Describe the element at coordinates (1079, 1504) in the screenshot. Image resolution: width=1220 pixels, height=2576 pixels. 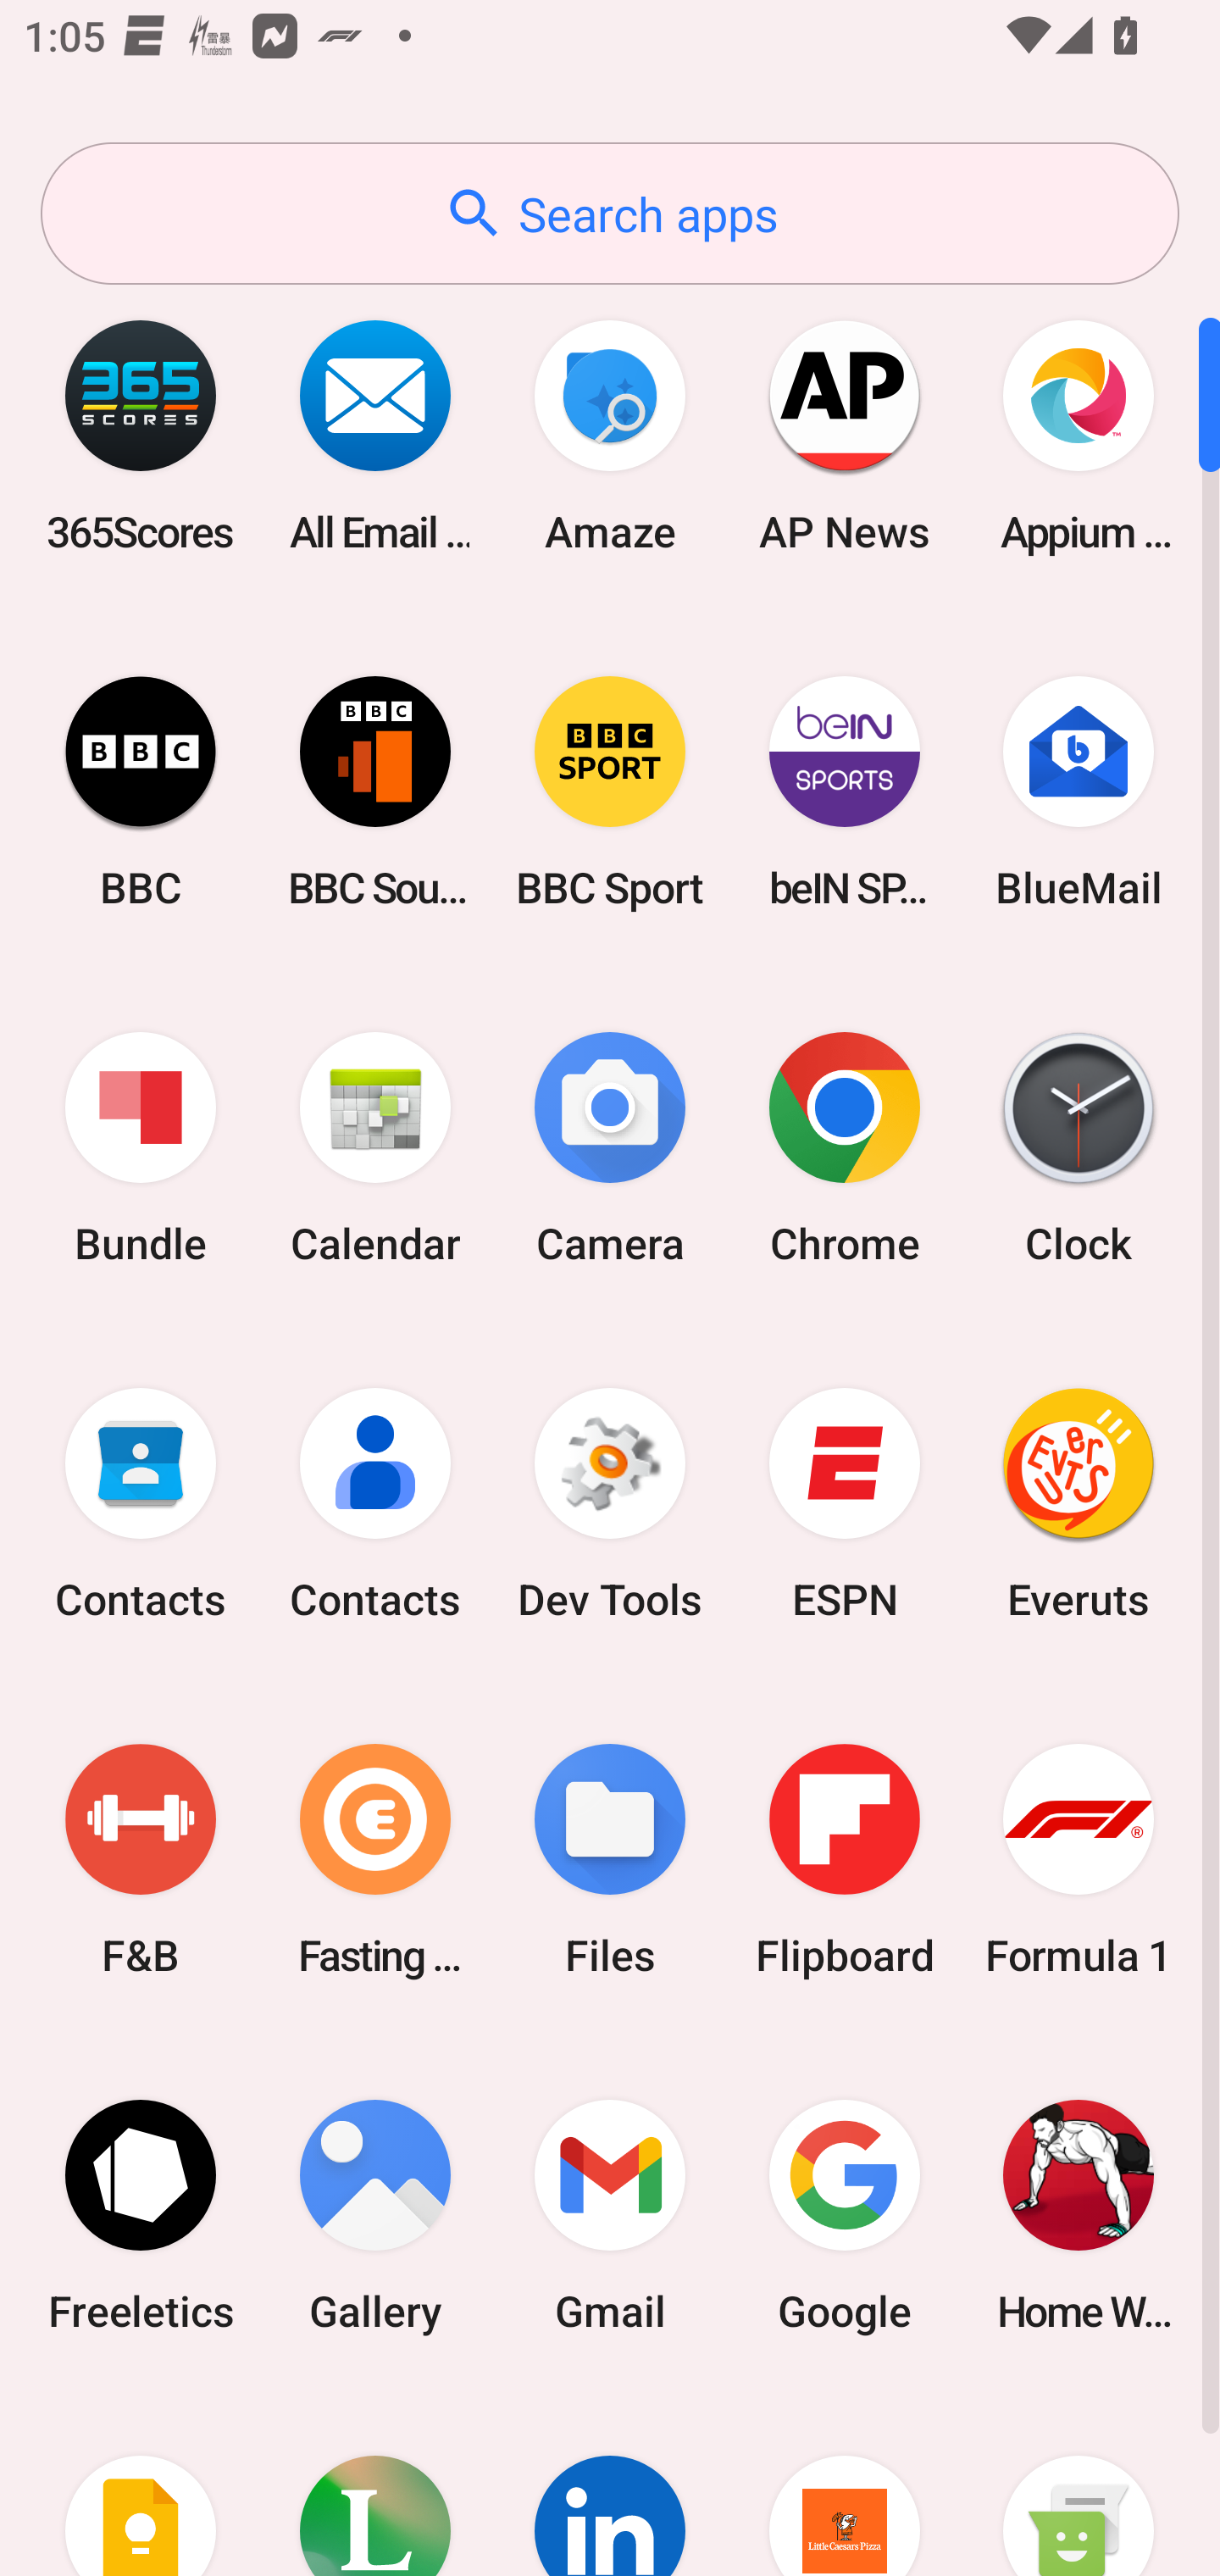
I see `Everuts` at that location.